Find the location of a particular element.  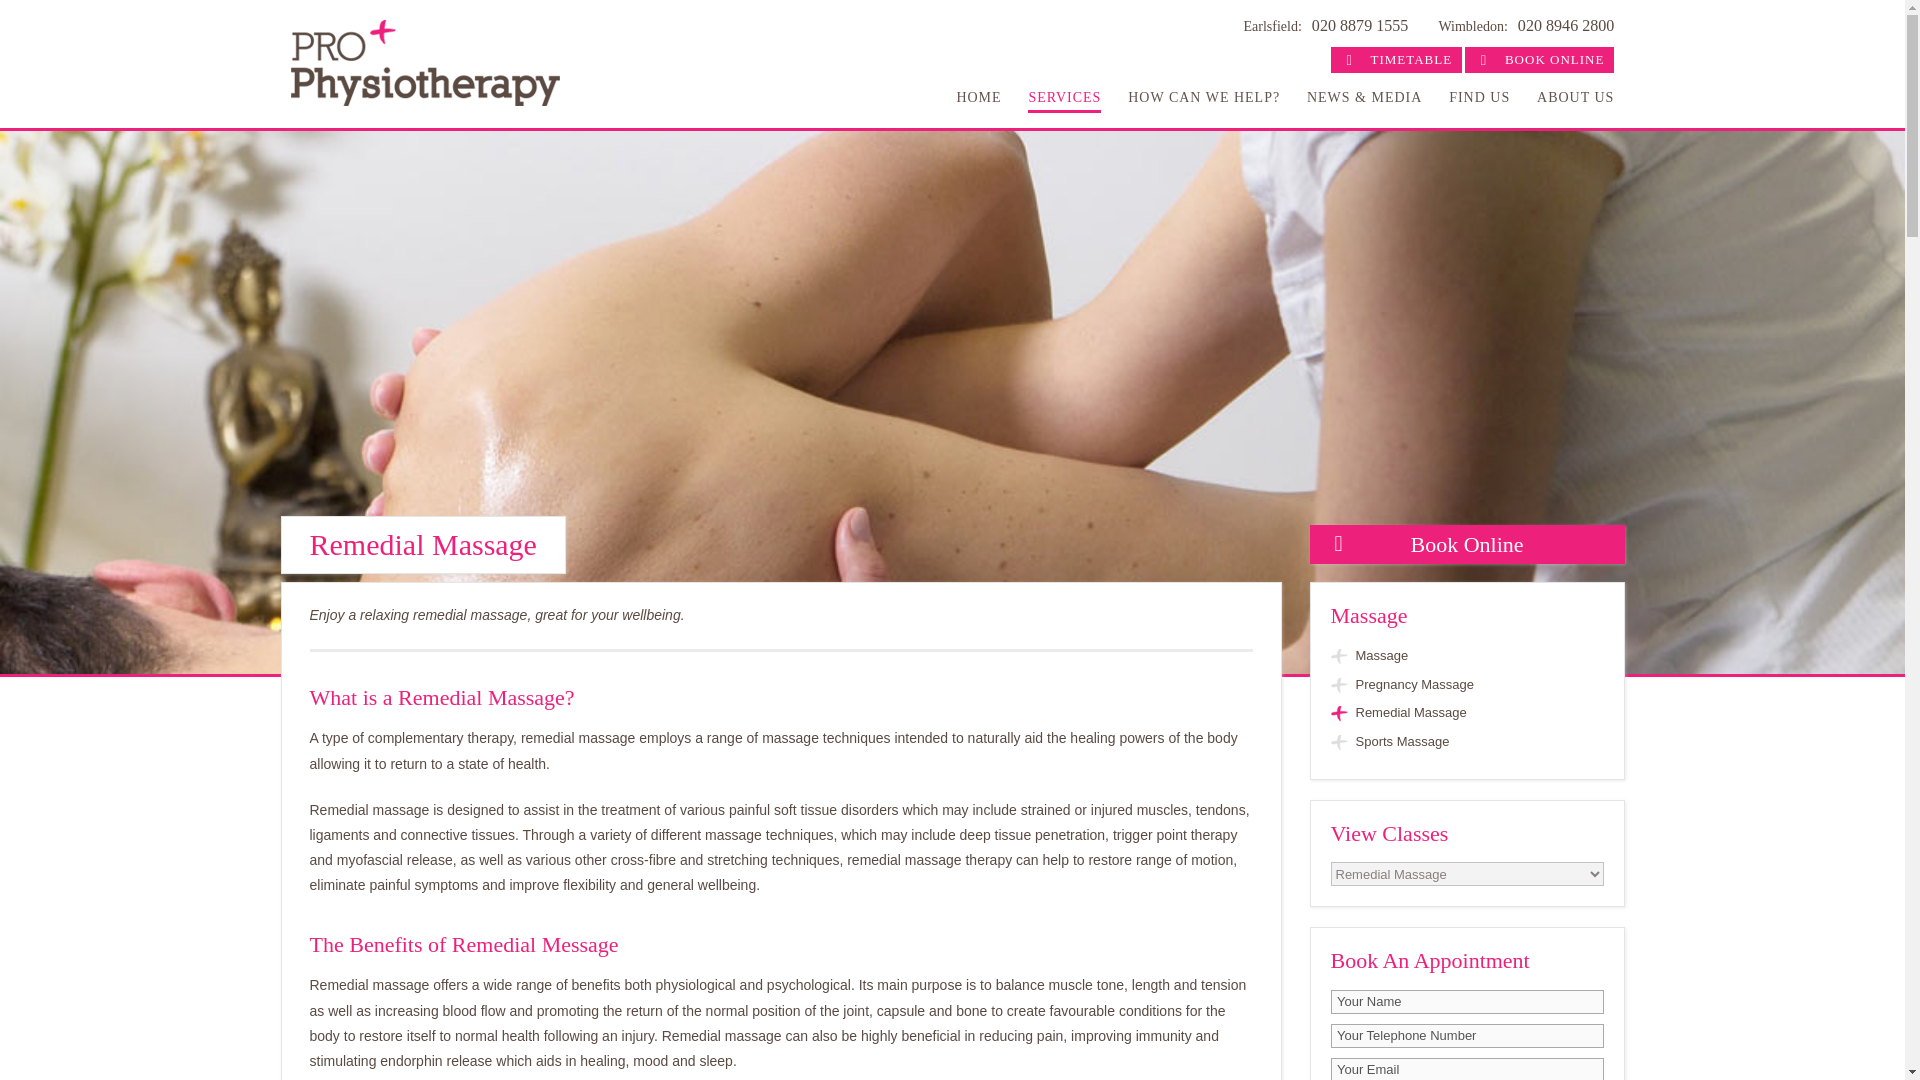

SERVICES is located at coordinates (1064, 98).